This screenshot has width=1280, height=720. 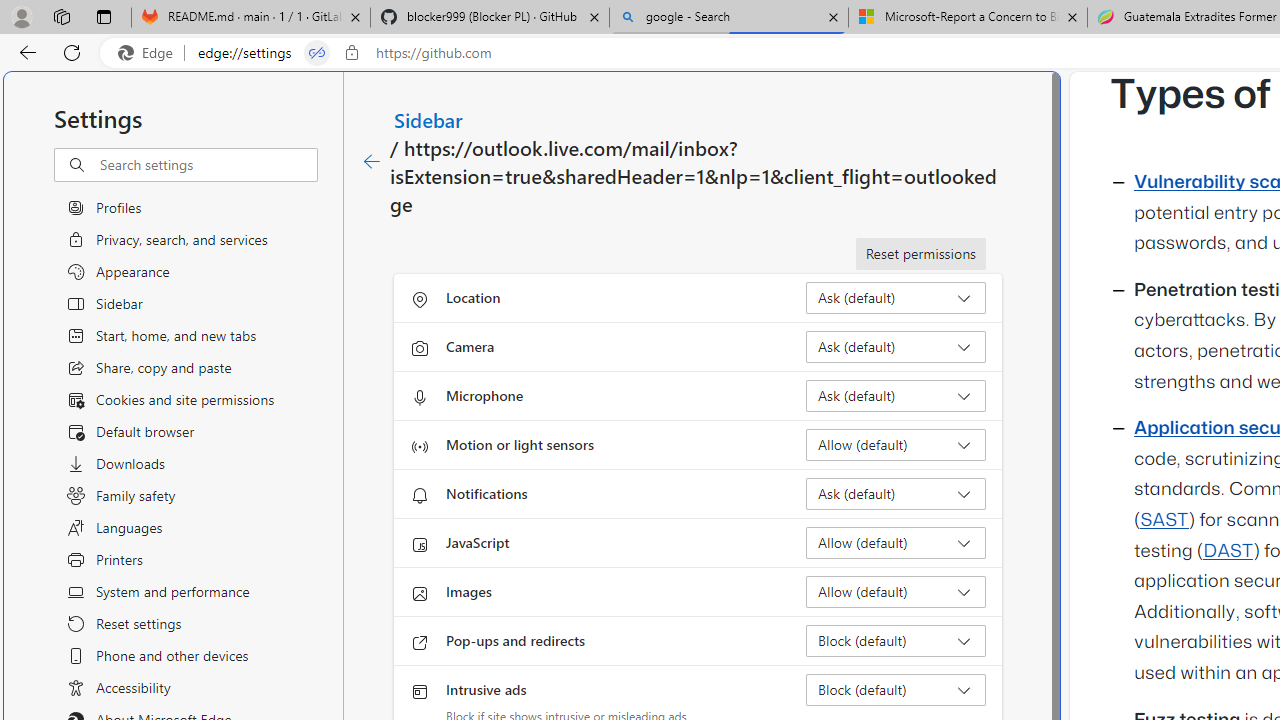 I want to click on DAST, so click(x=1228, y=551).